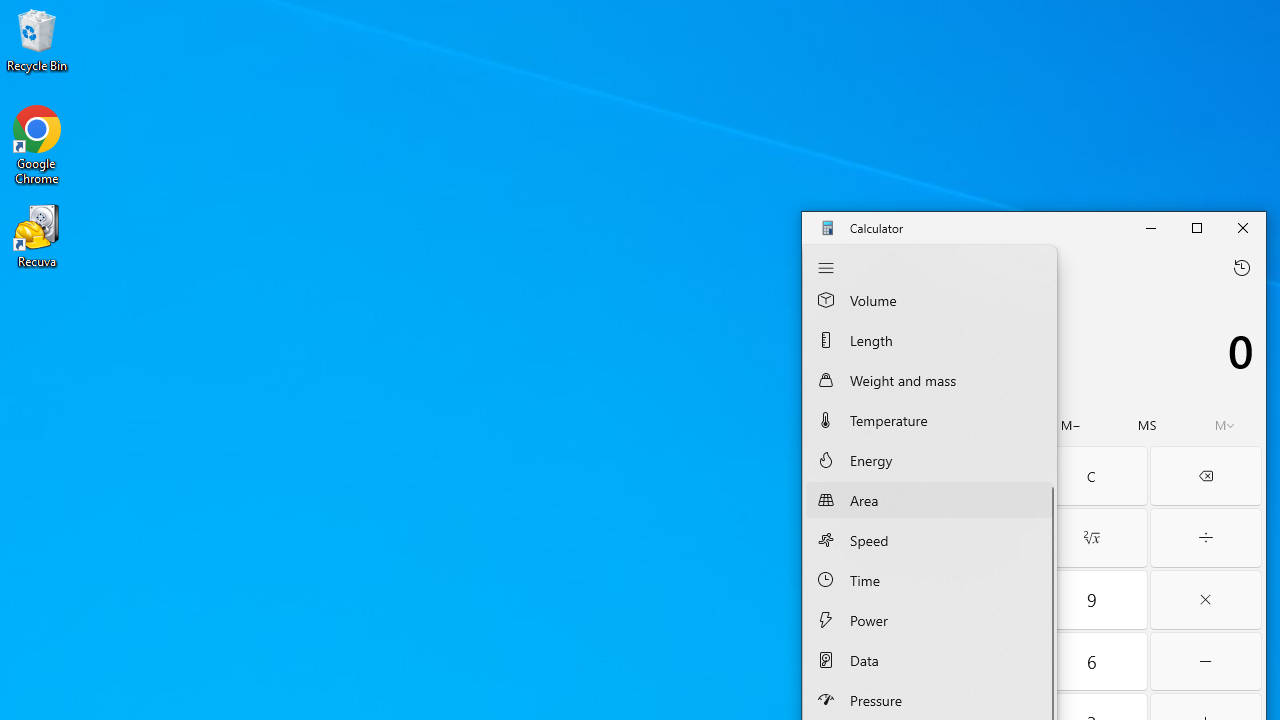  Describe the element at coordinates (1206, 538) in the screenshot. I see `Divide by` at that location.